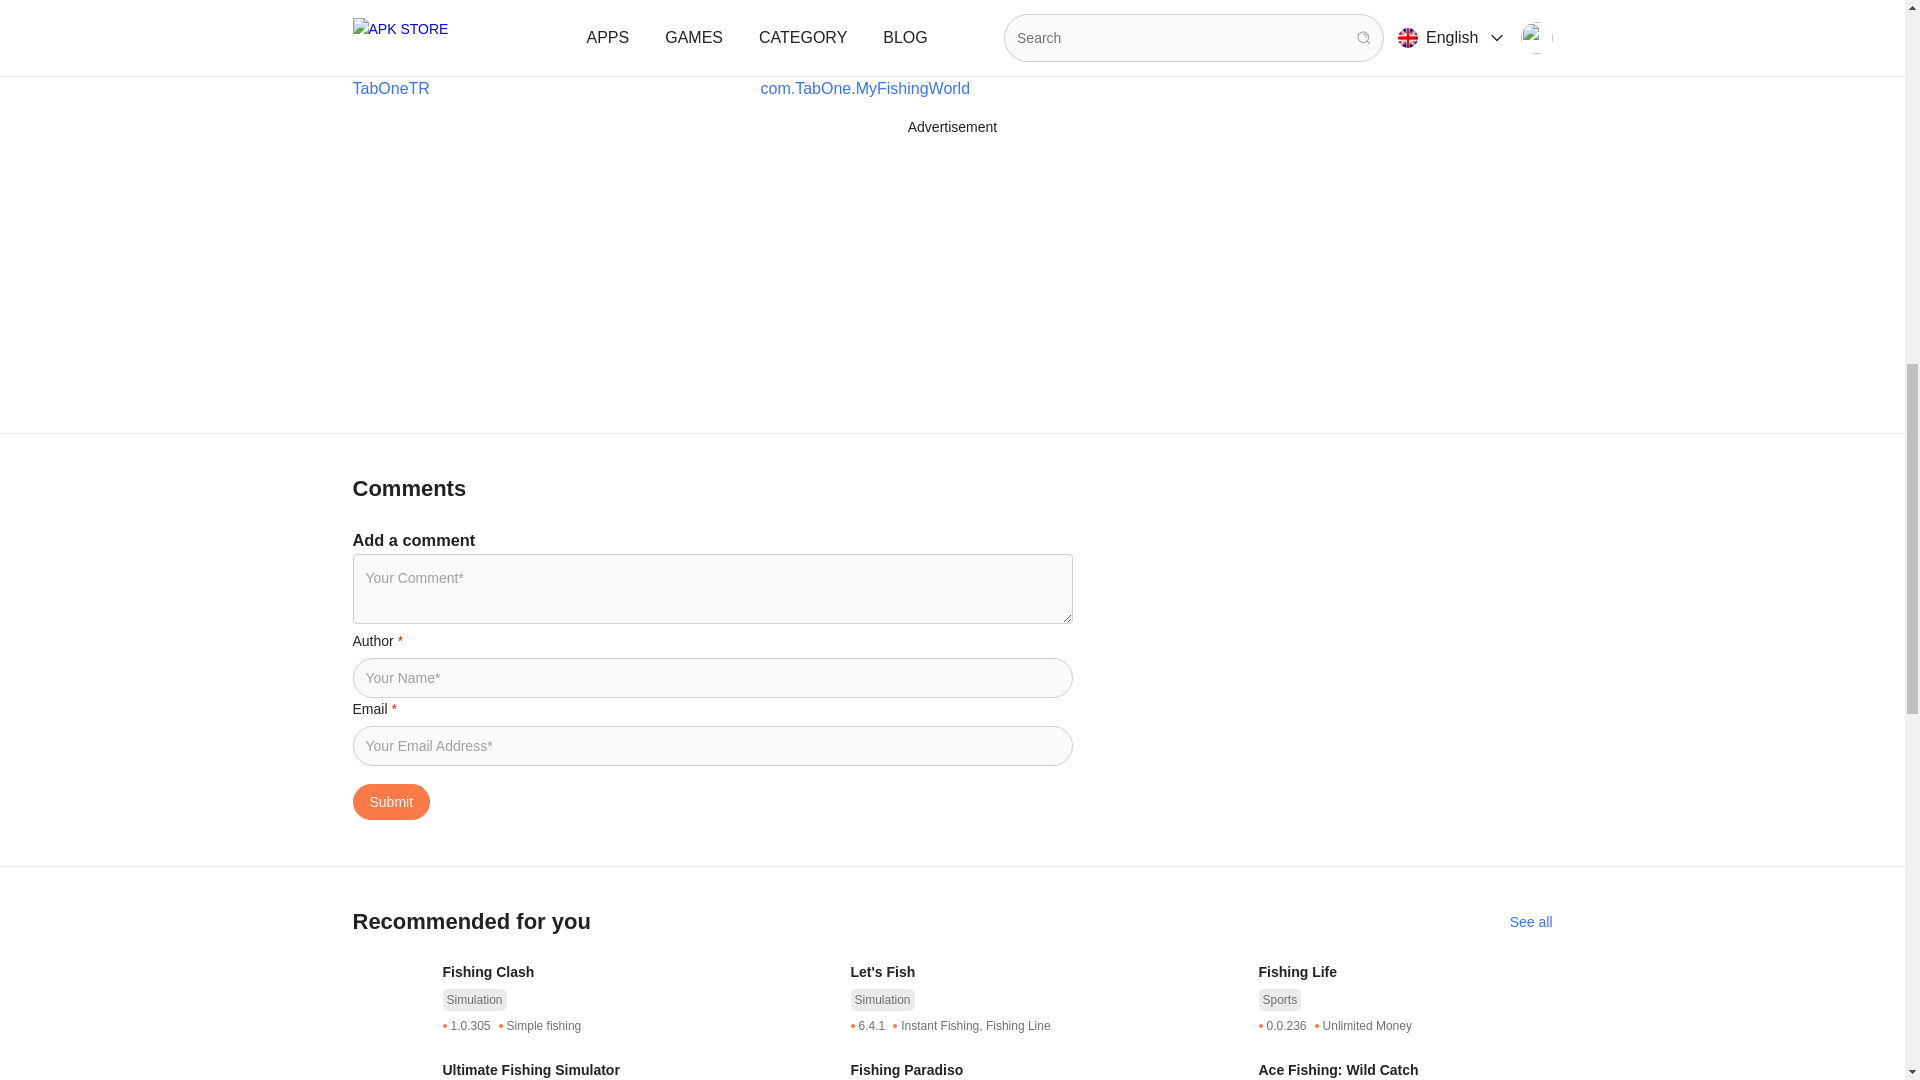 The height and width of the screenshot is (1080, 1920). What do you see at coordinates (390, 1074) in the screenshot?
I see `Submit` at bounding box center [390, 1074].